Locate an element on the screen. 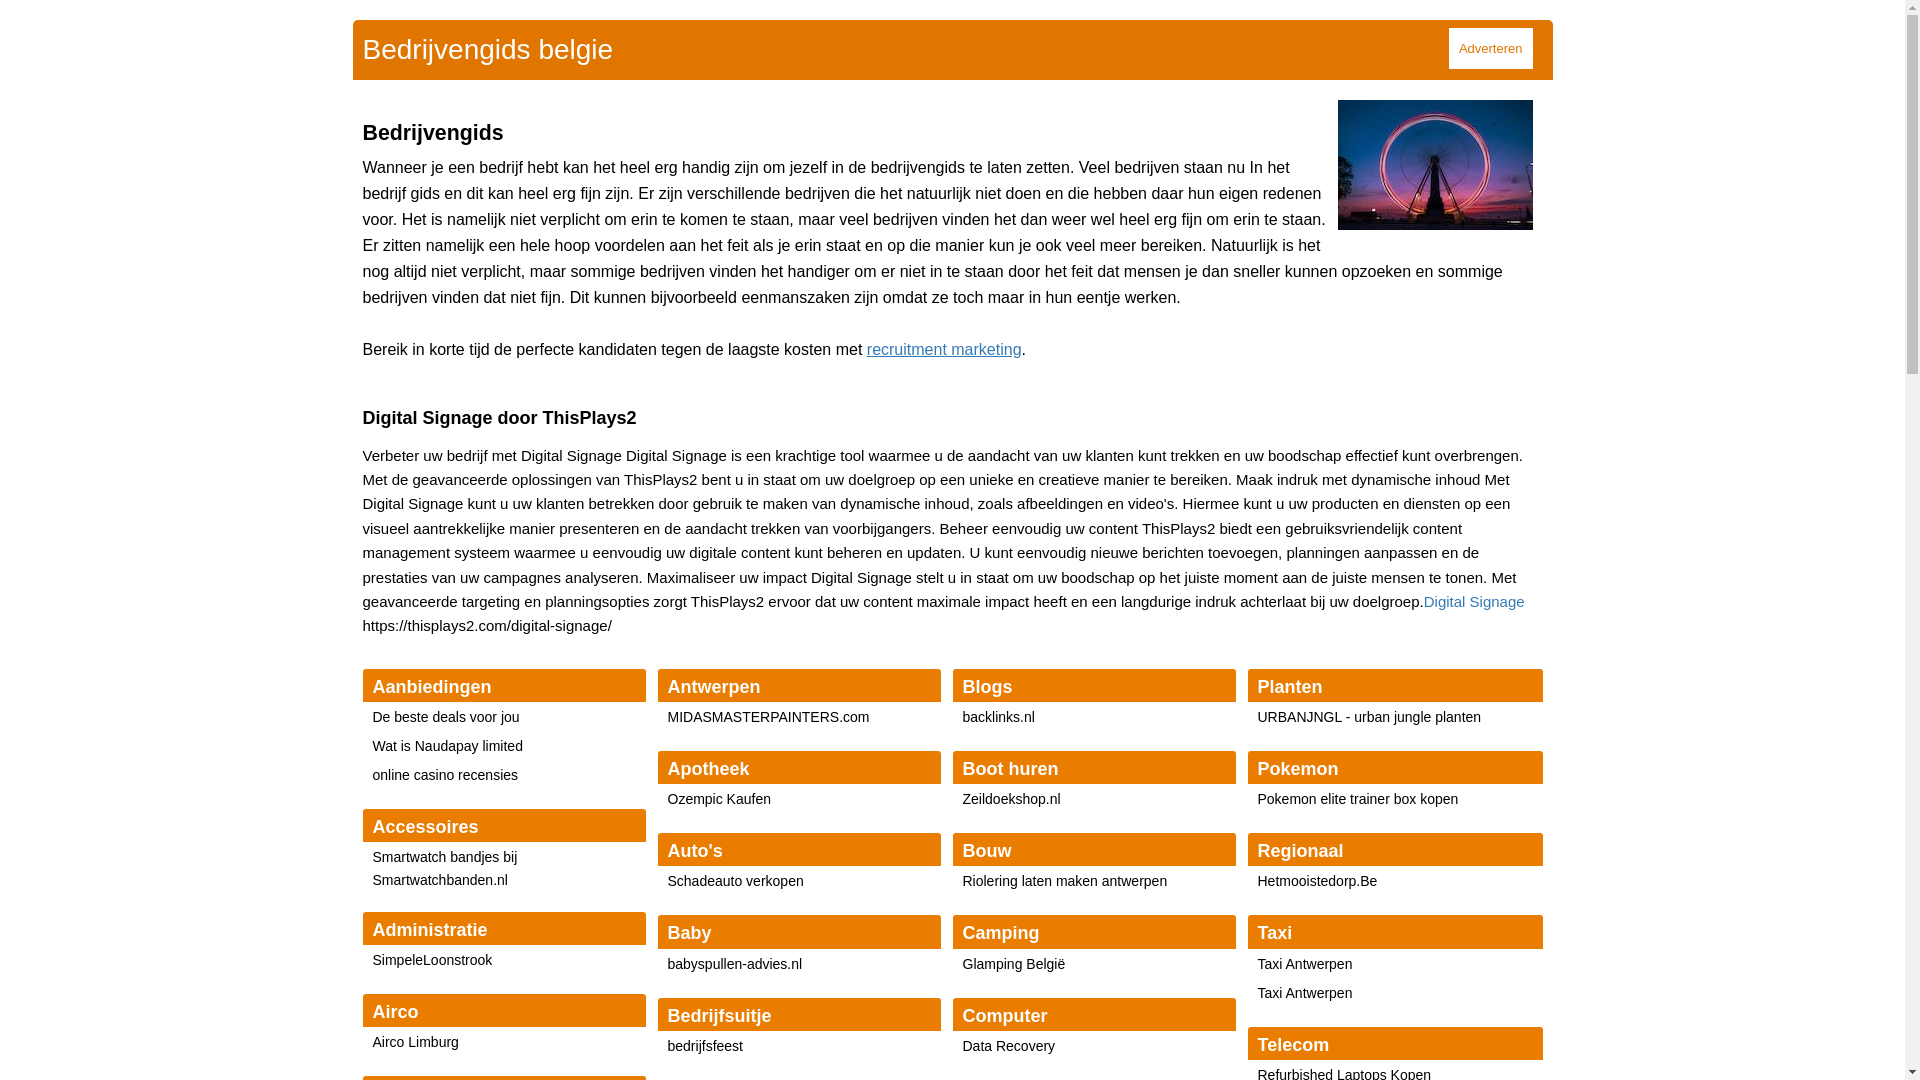 The image size is (1920, 1080). Zeildoekshop.nl is located at coordinates (1011, 799).